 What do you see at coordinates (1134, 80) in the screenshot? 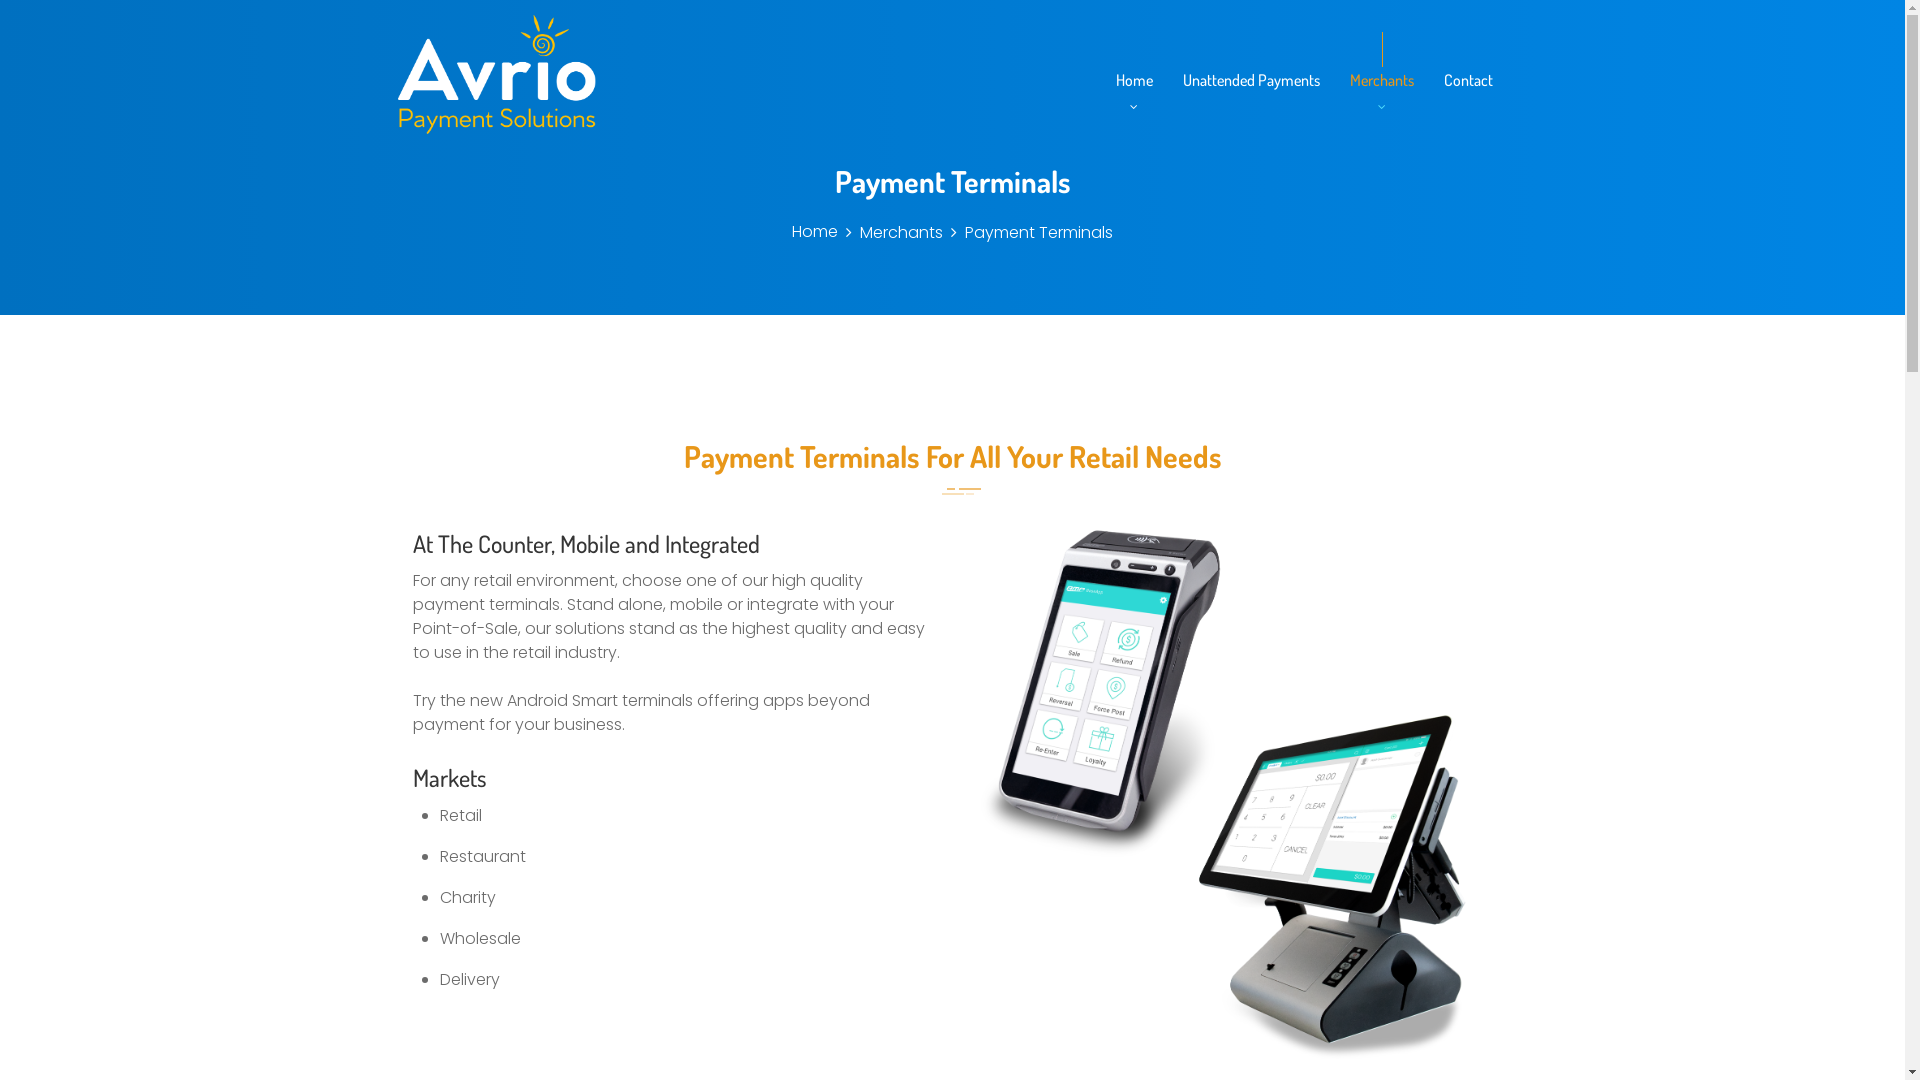
I see `Home` at bounding box center [1134, 80].